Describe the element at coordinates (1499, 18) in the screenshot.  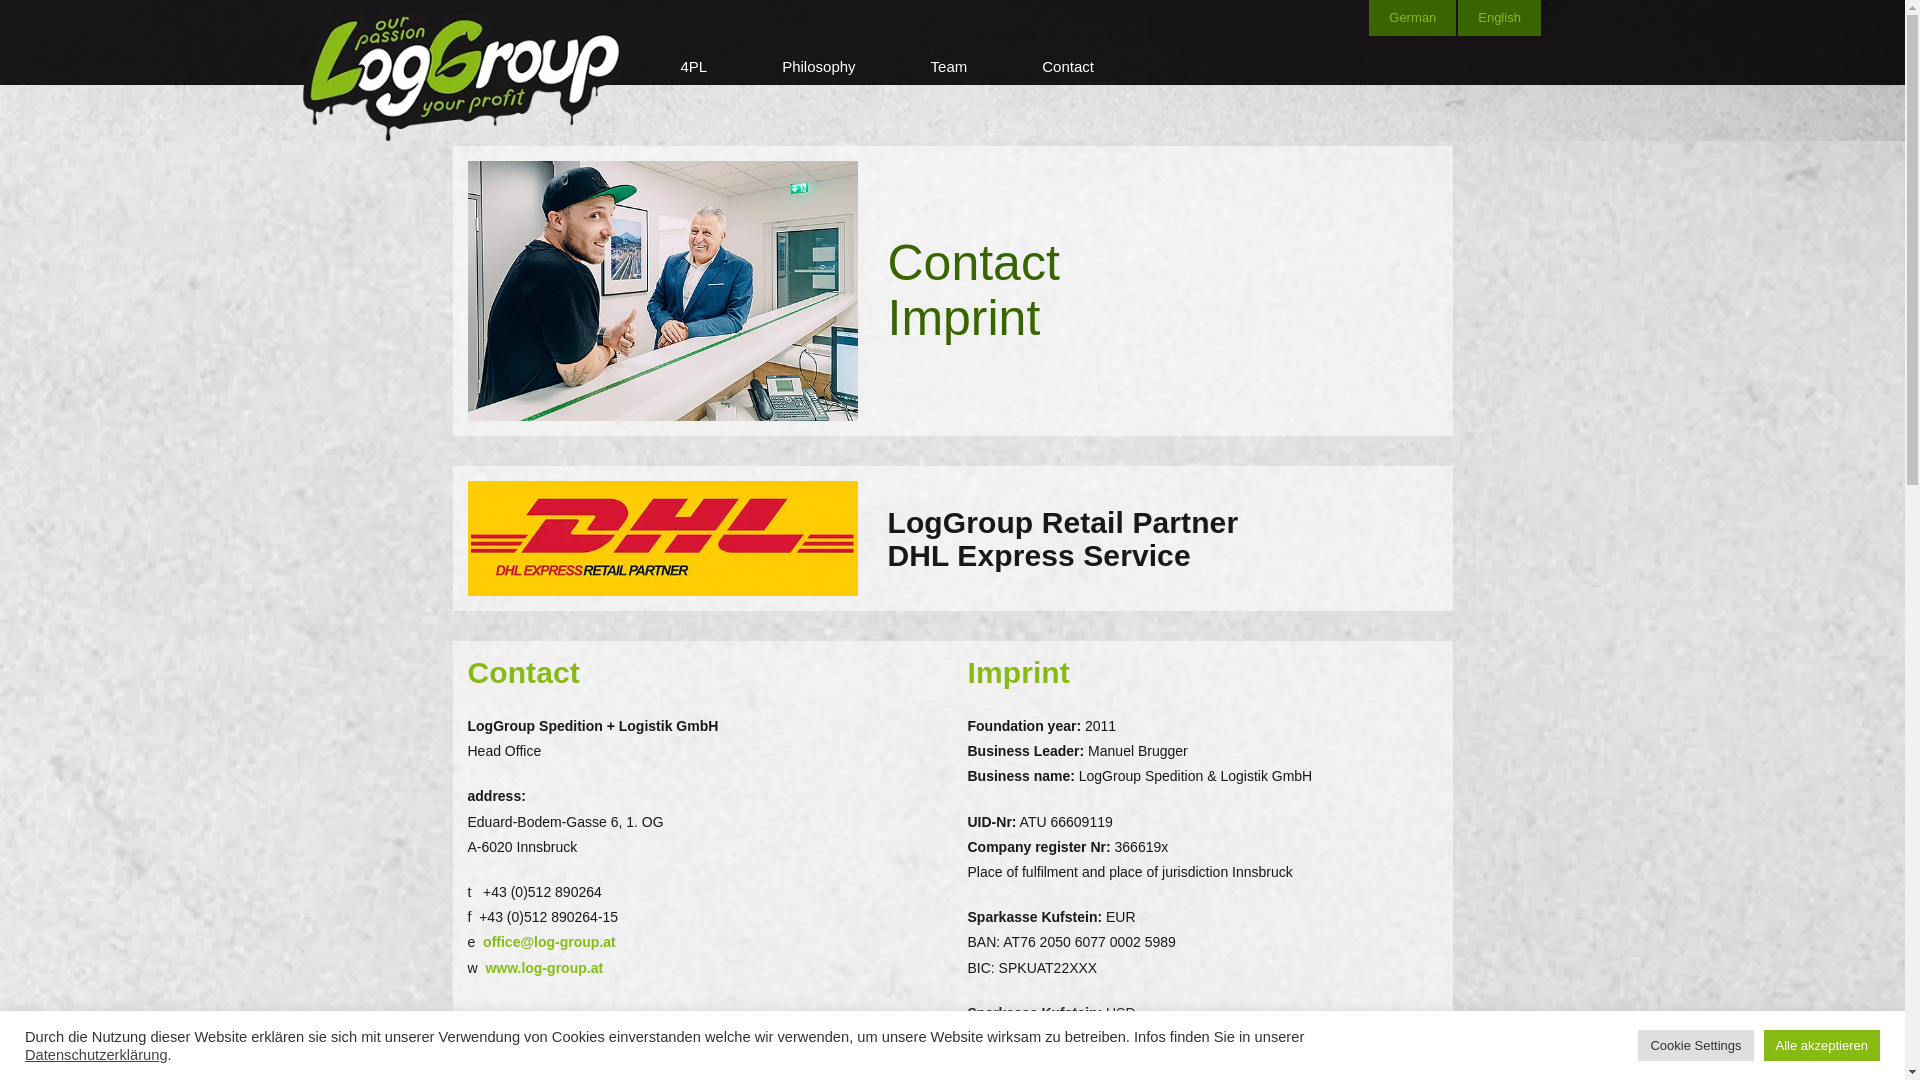
I see `English` at that location.